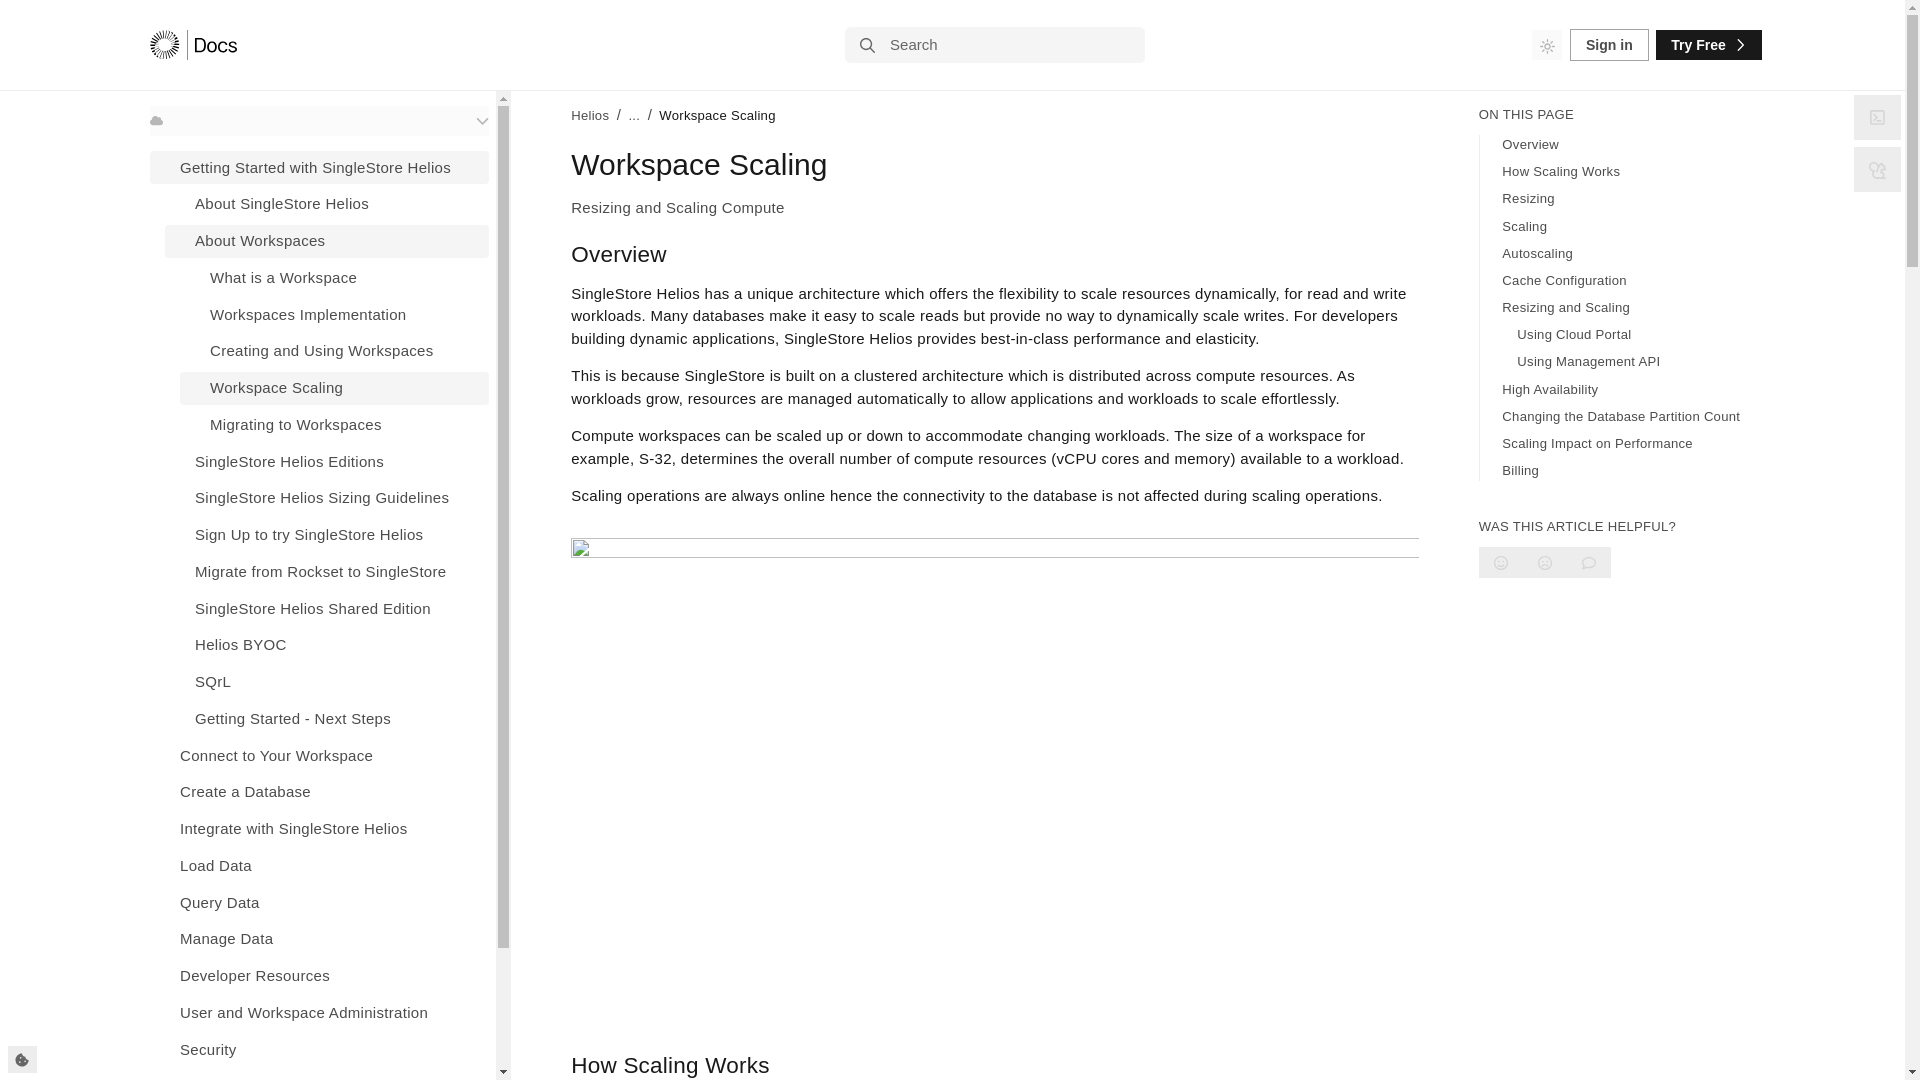 The image size is (1920, 1080). Describe the element at coordinates (319, 865) in the screenshot. I see `Load Data` at that location.